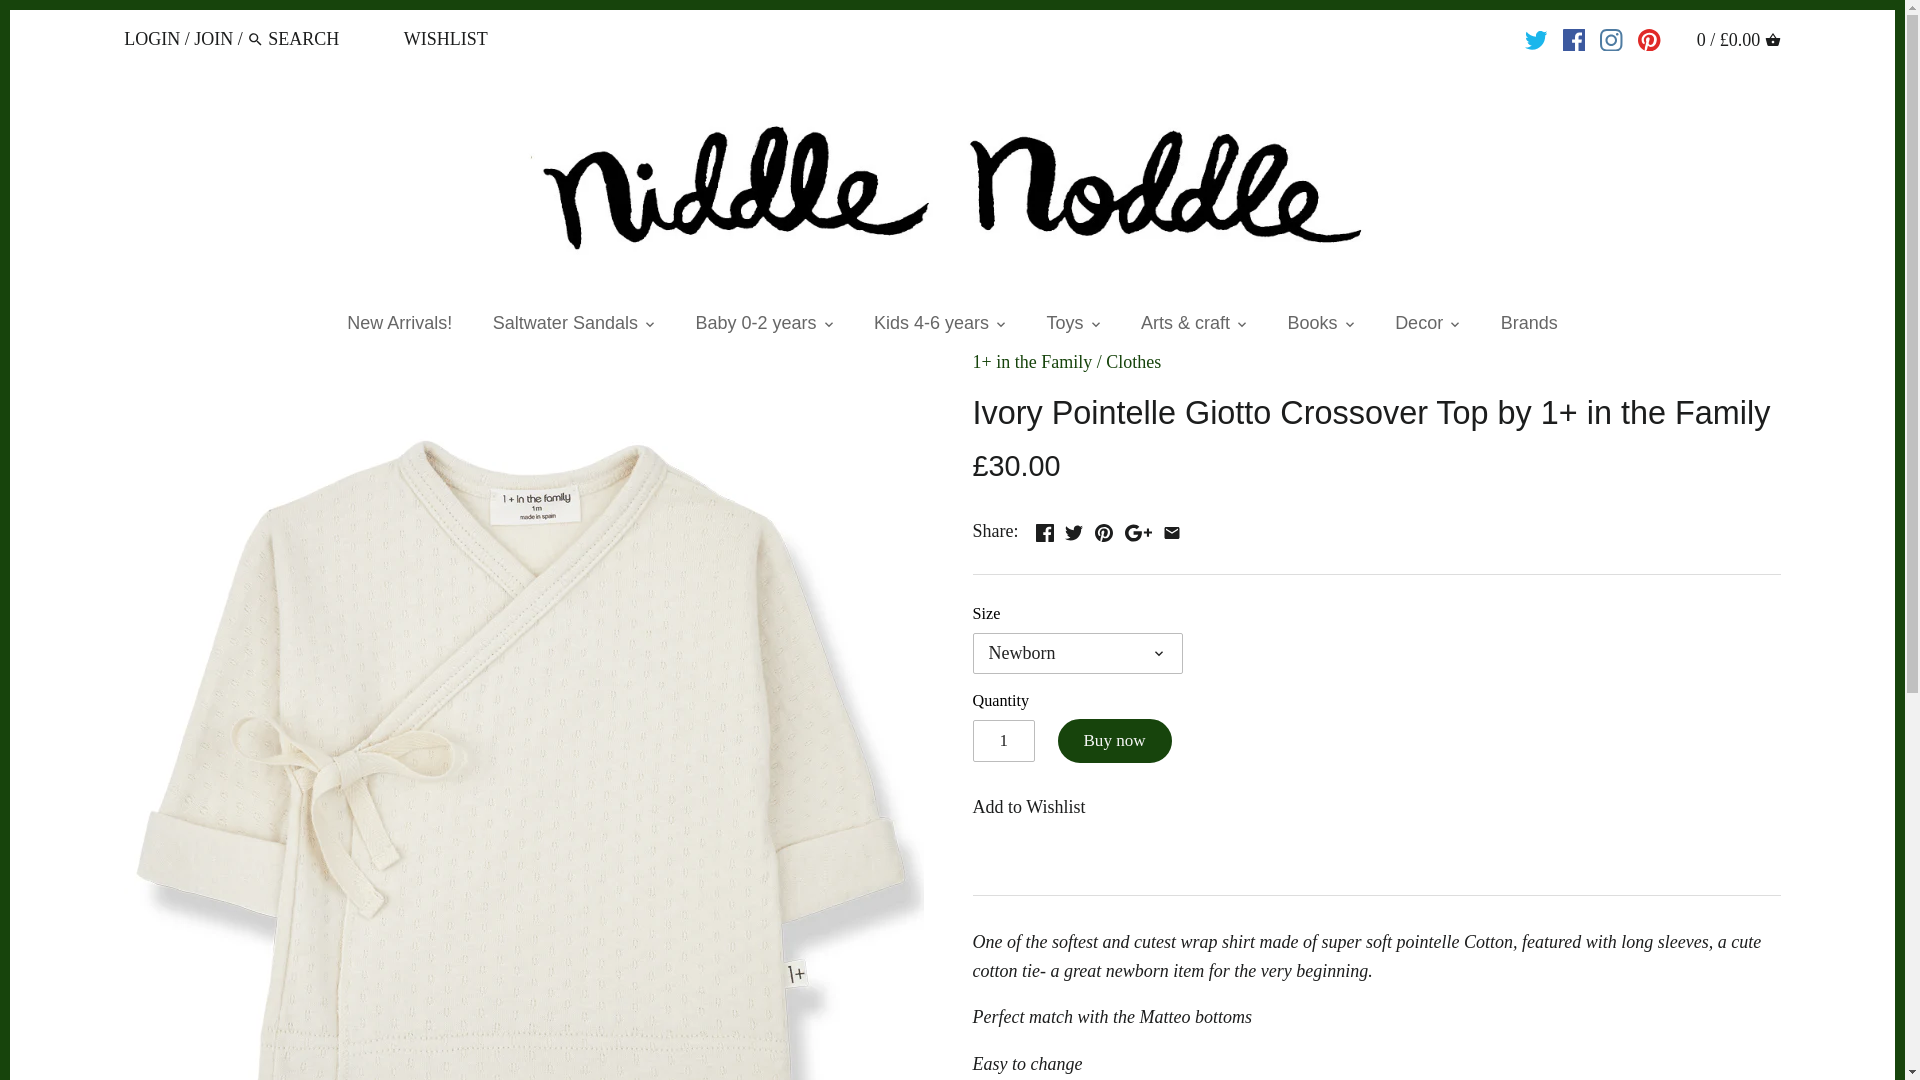 Image resolution: width=1920 pixels, height=1080 pixels. I want to click on Pinterest, so click(1104, 532).